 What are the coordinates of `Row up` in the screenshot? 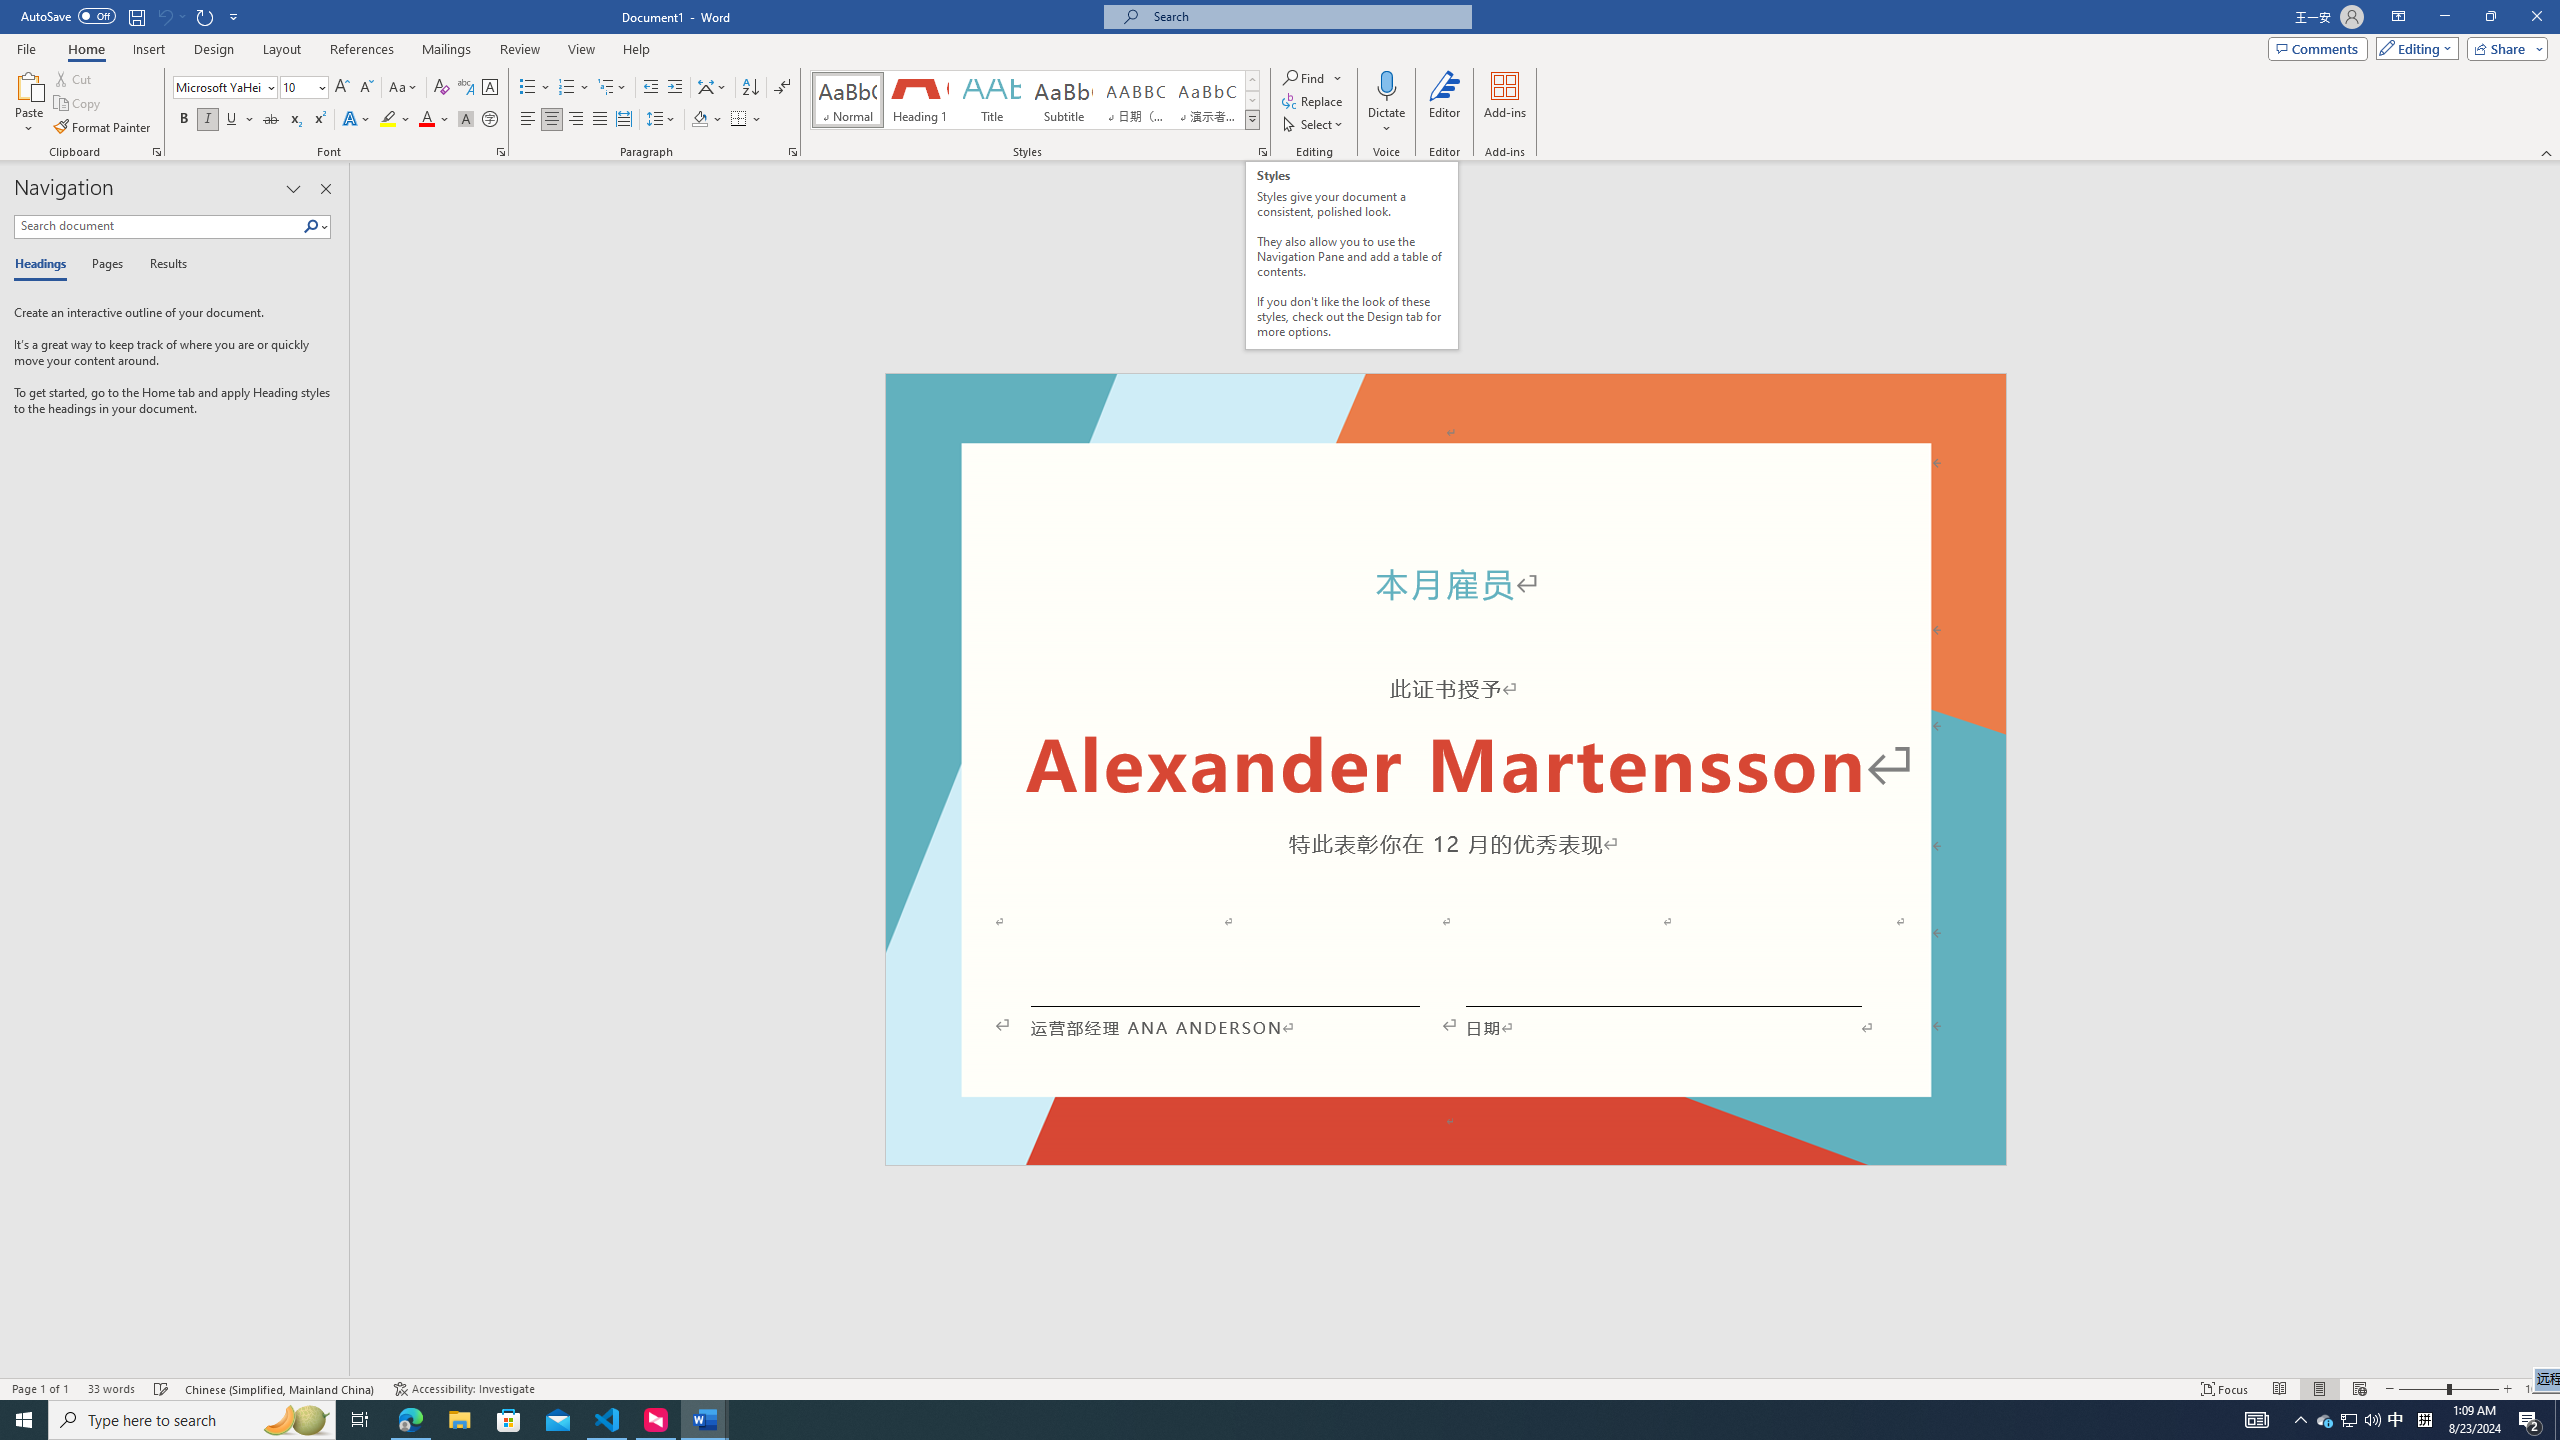 It's located at (1252, 80).